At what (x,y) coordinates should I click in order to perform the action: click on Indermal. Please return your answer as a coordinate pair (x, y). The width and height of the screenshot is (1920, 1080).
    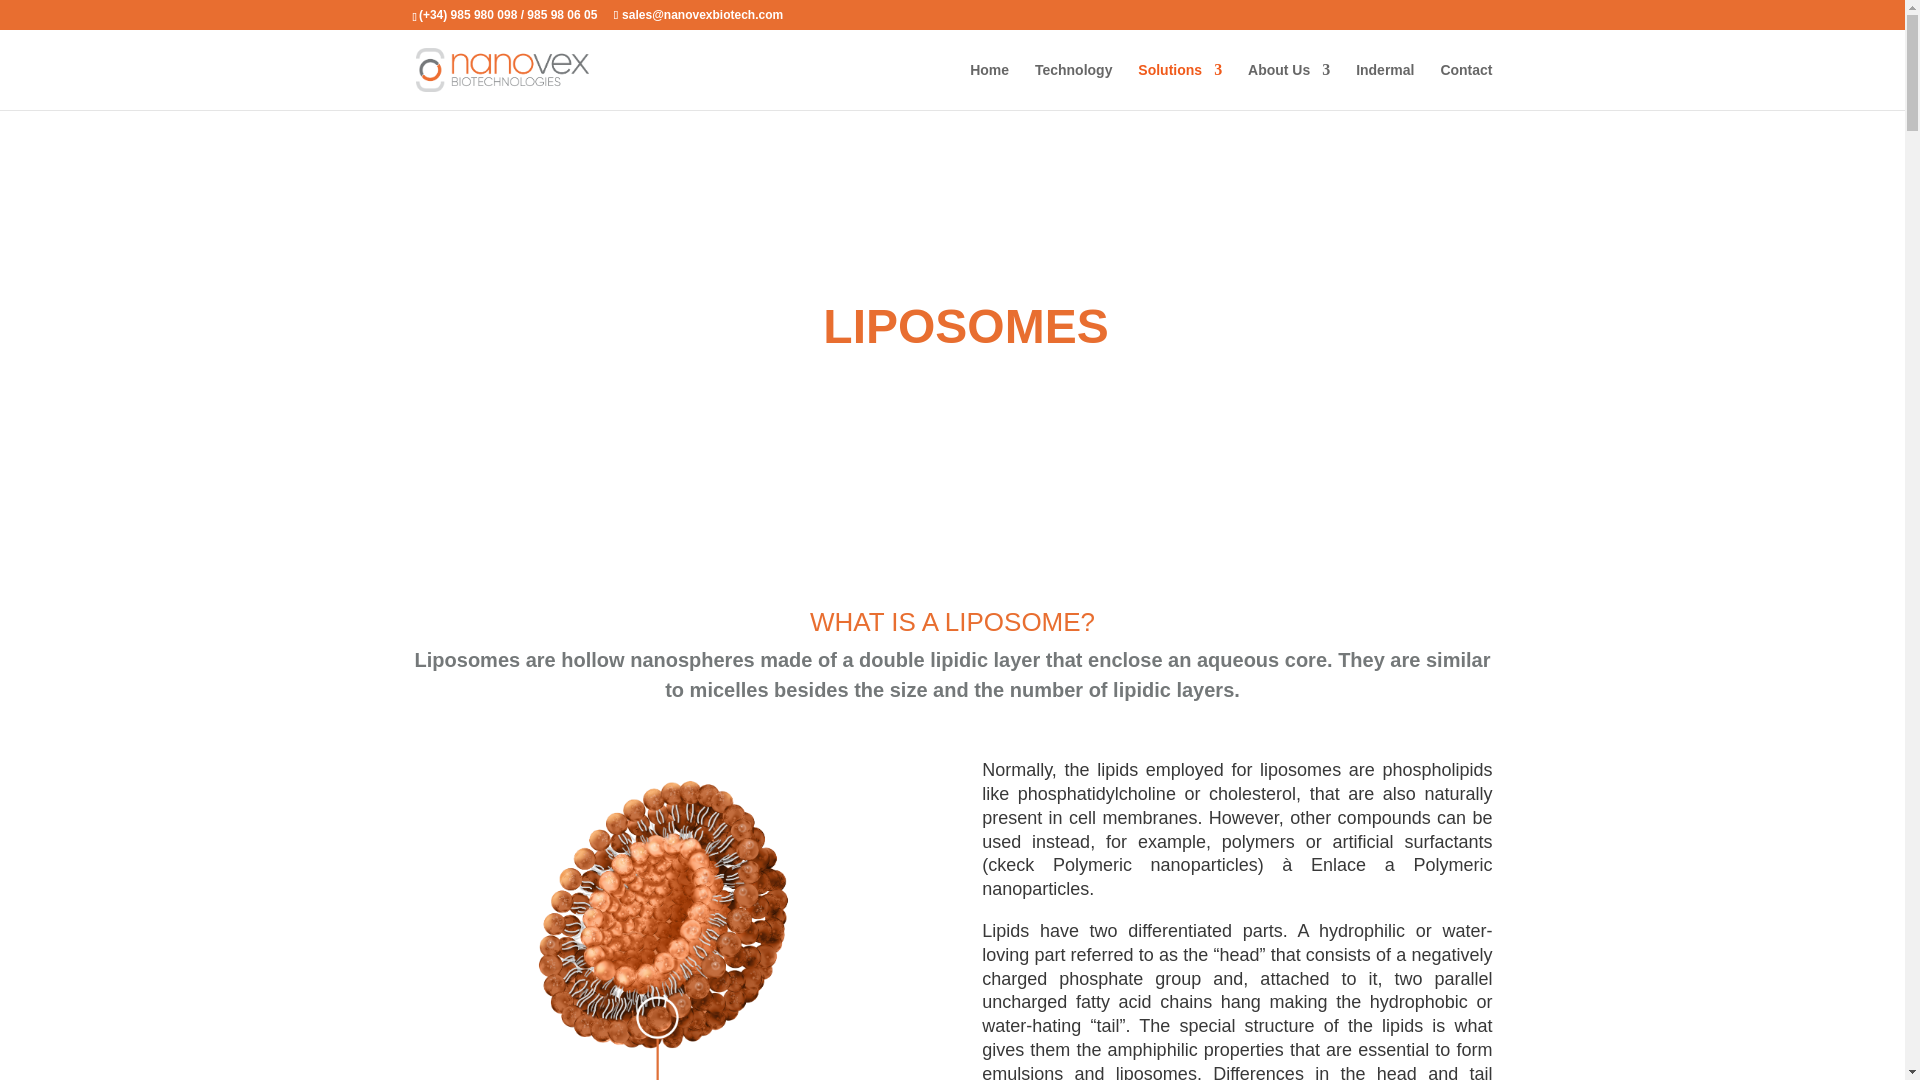
    Looking at the image, I should click on (1384, 86).